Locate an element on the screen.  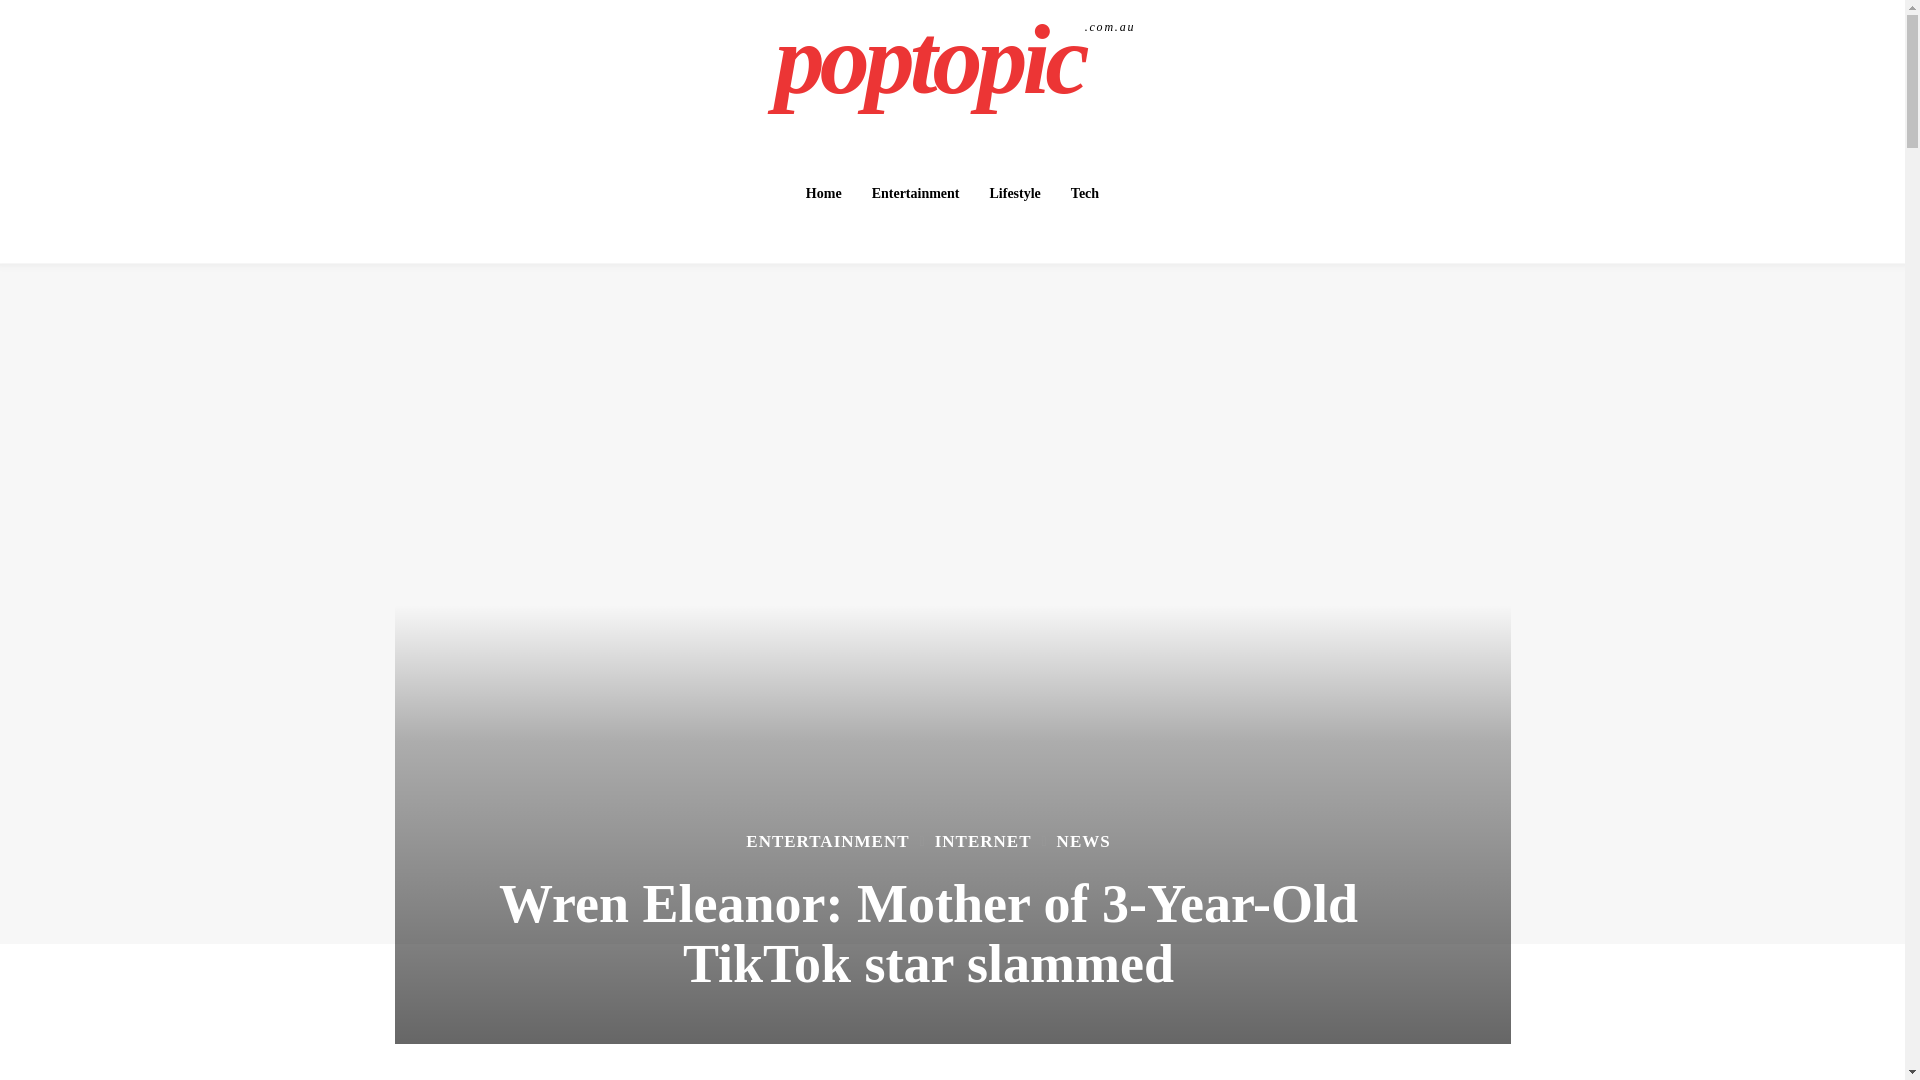
POPTOPIC is located at coordinates (955, 60).